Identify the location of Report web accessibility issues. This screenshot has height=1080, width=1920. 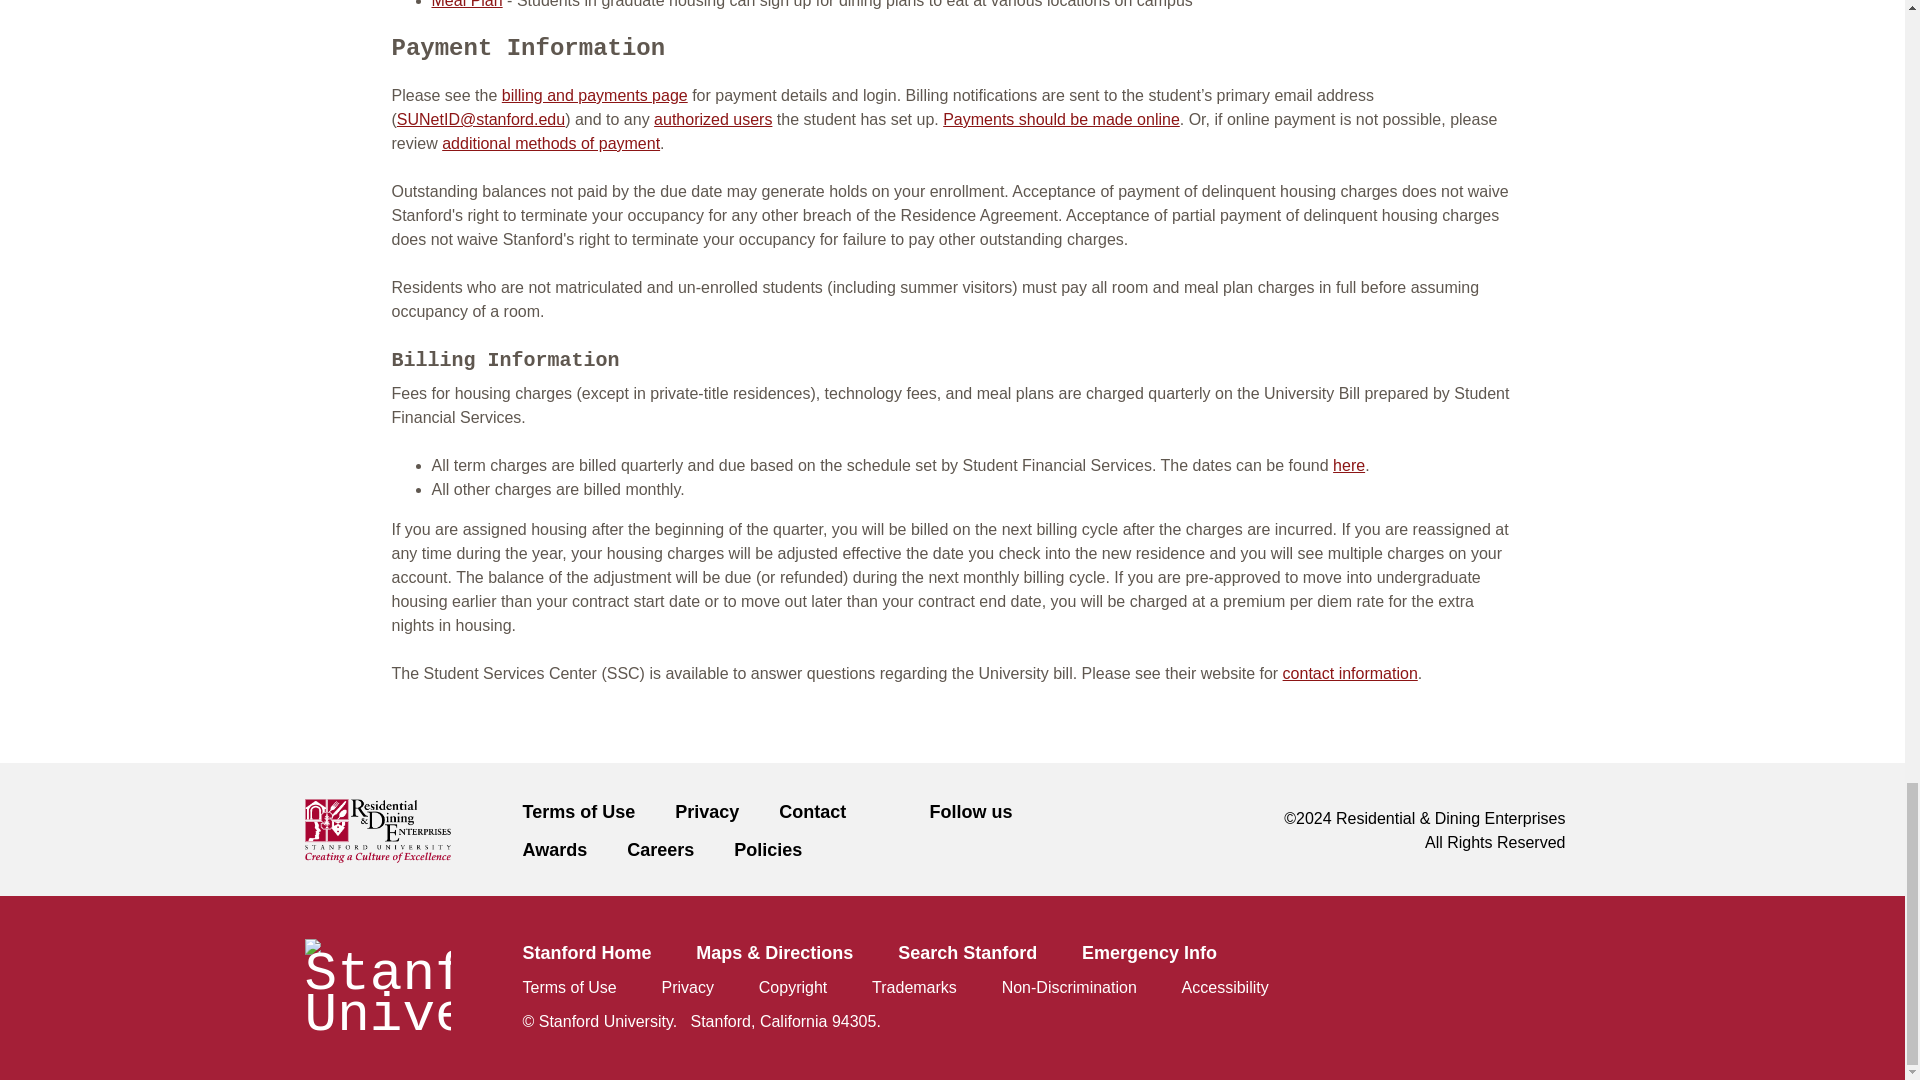
(1226, 986).